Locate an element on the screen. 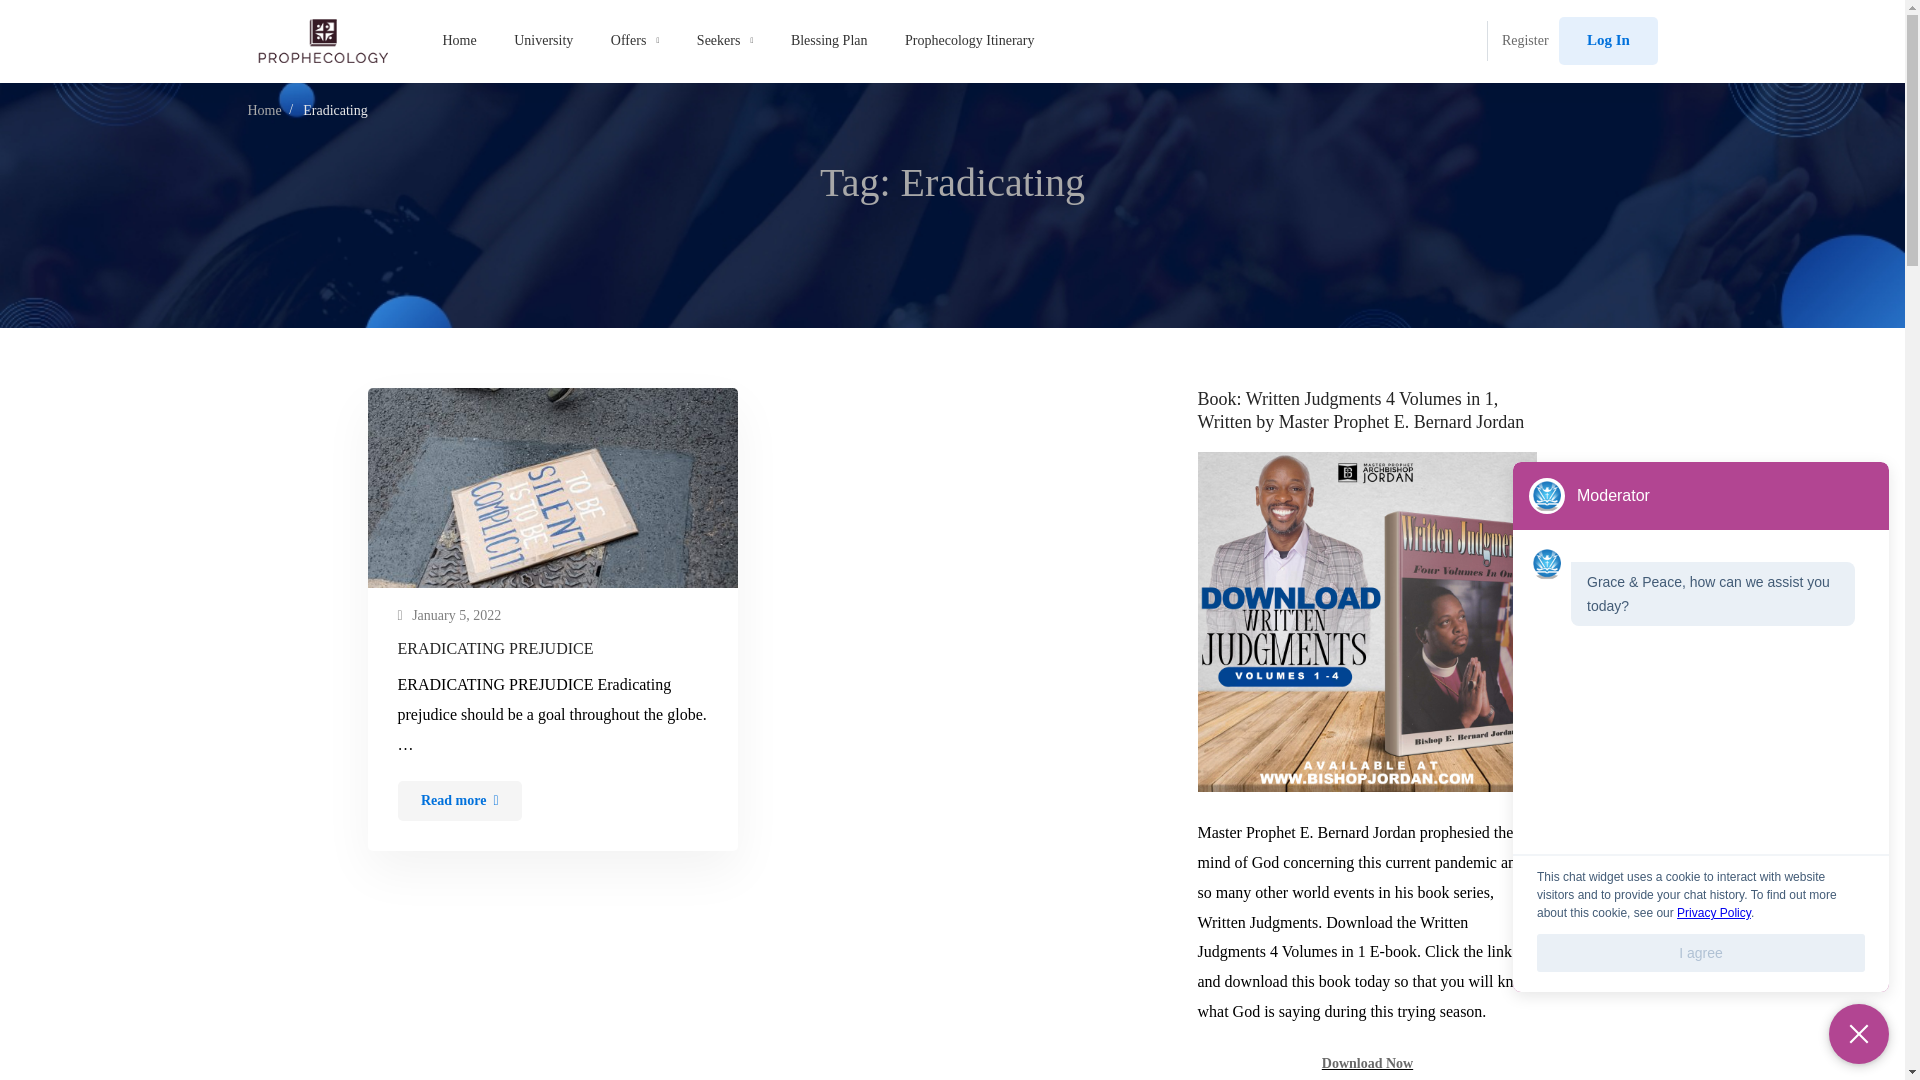  Read more is located at coordinates (460, 800).